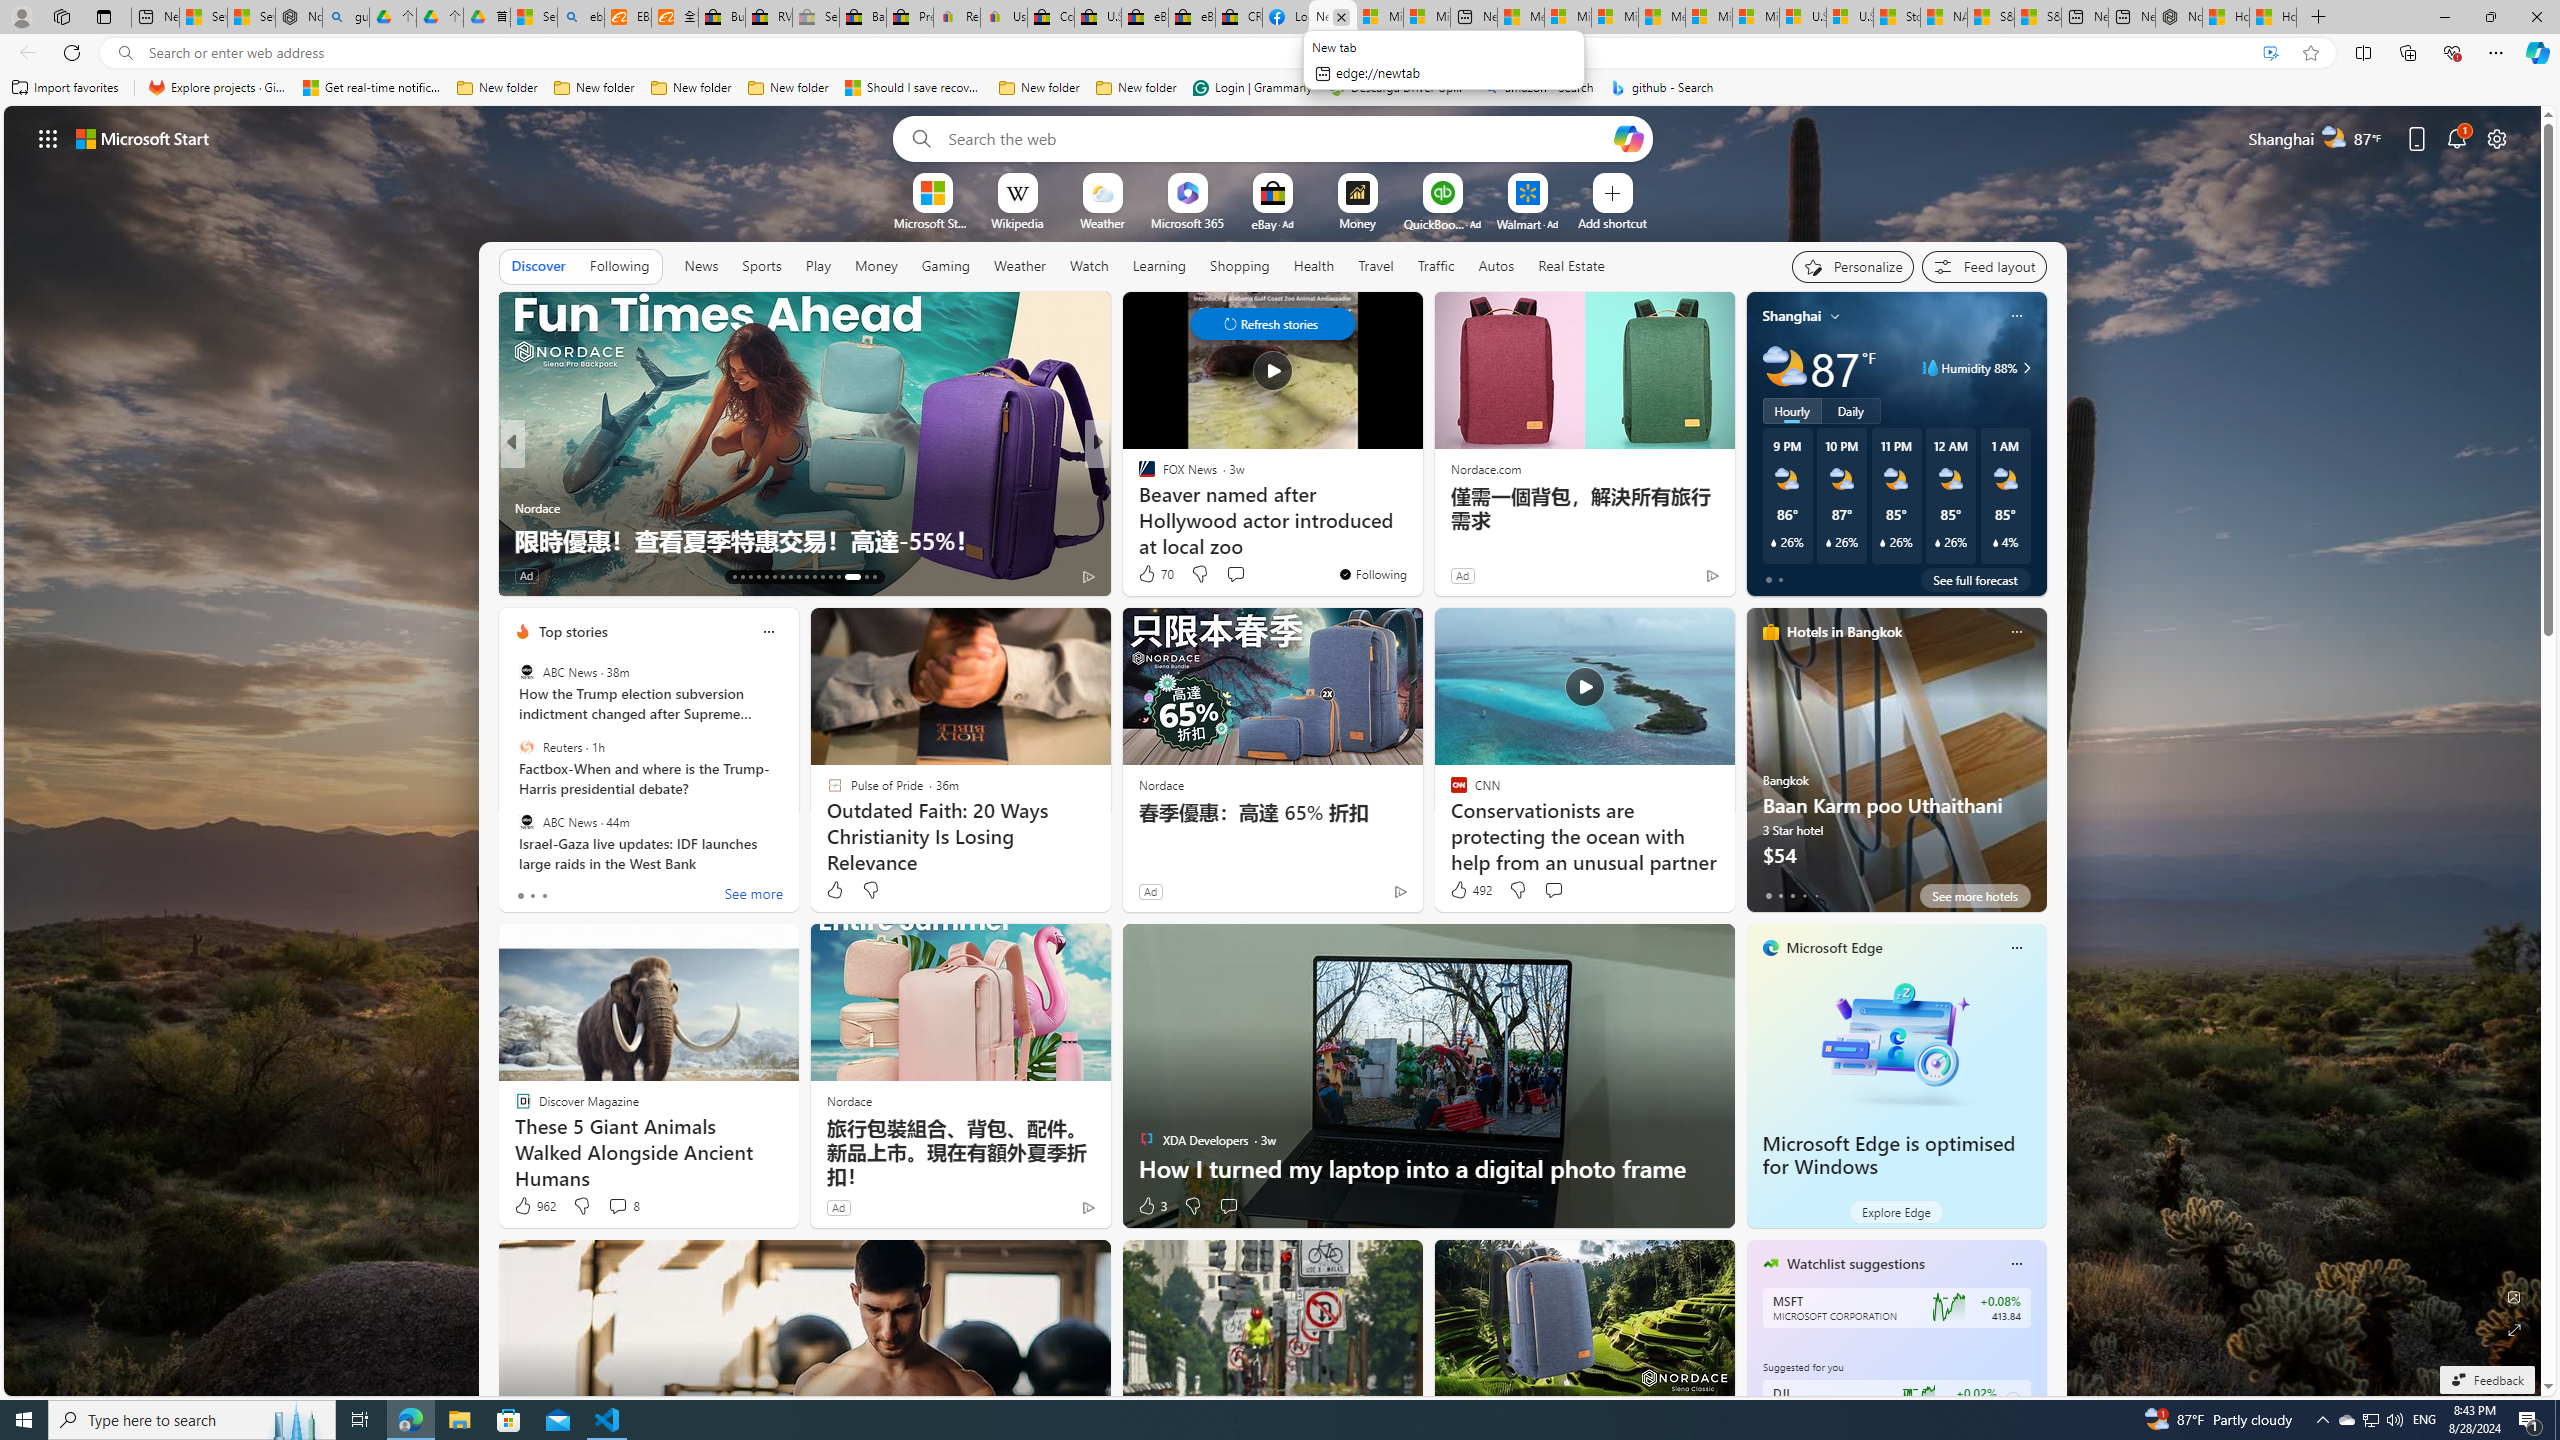 The height and width of the screenshot is (1440, 2560). What do you see at coordinates (838, 577) in the screenshot?
I see `AutomationID: tab-32` at bounding box center [838, 577].